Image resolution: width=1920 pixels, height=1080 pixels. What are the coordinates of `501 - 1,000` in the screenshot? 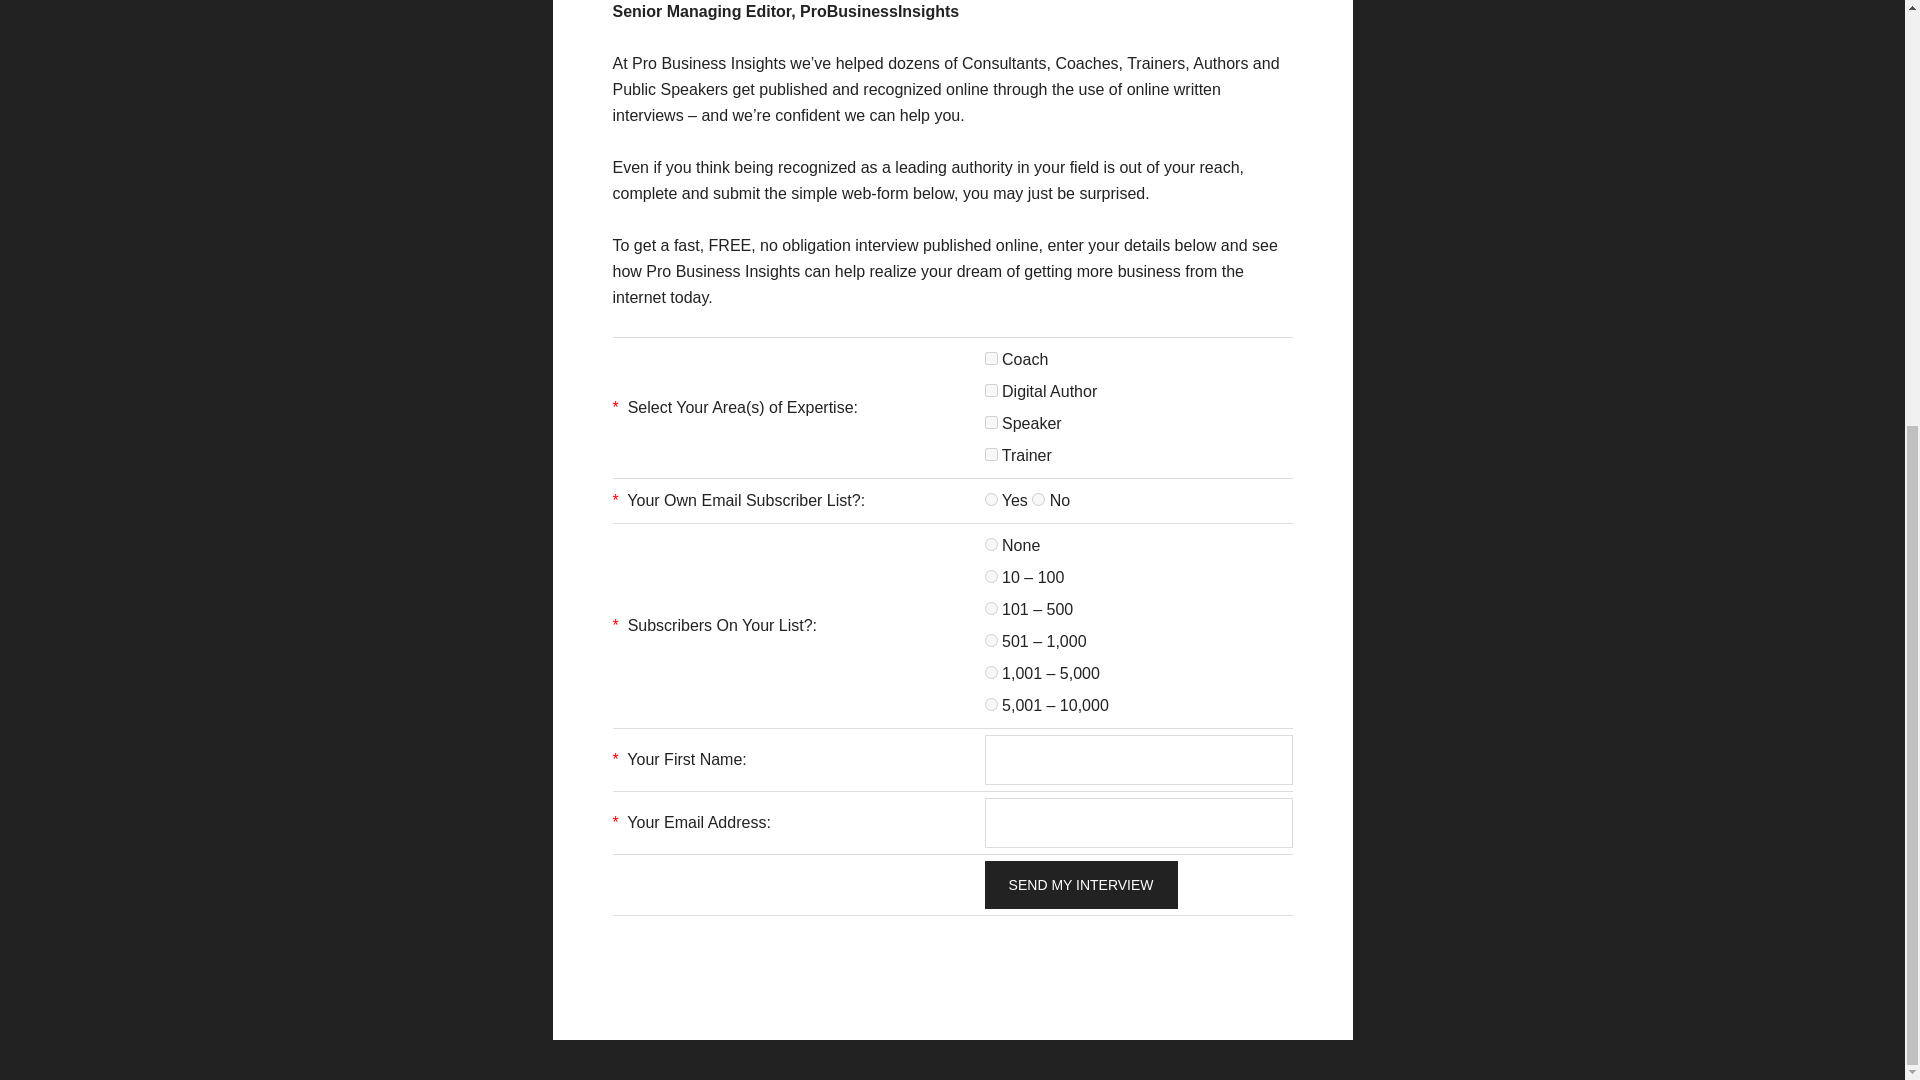 It's located at (991, 640).